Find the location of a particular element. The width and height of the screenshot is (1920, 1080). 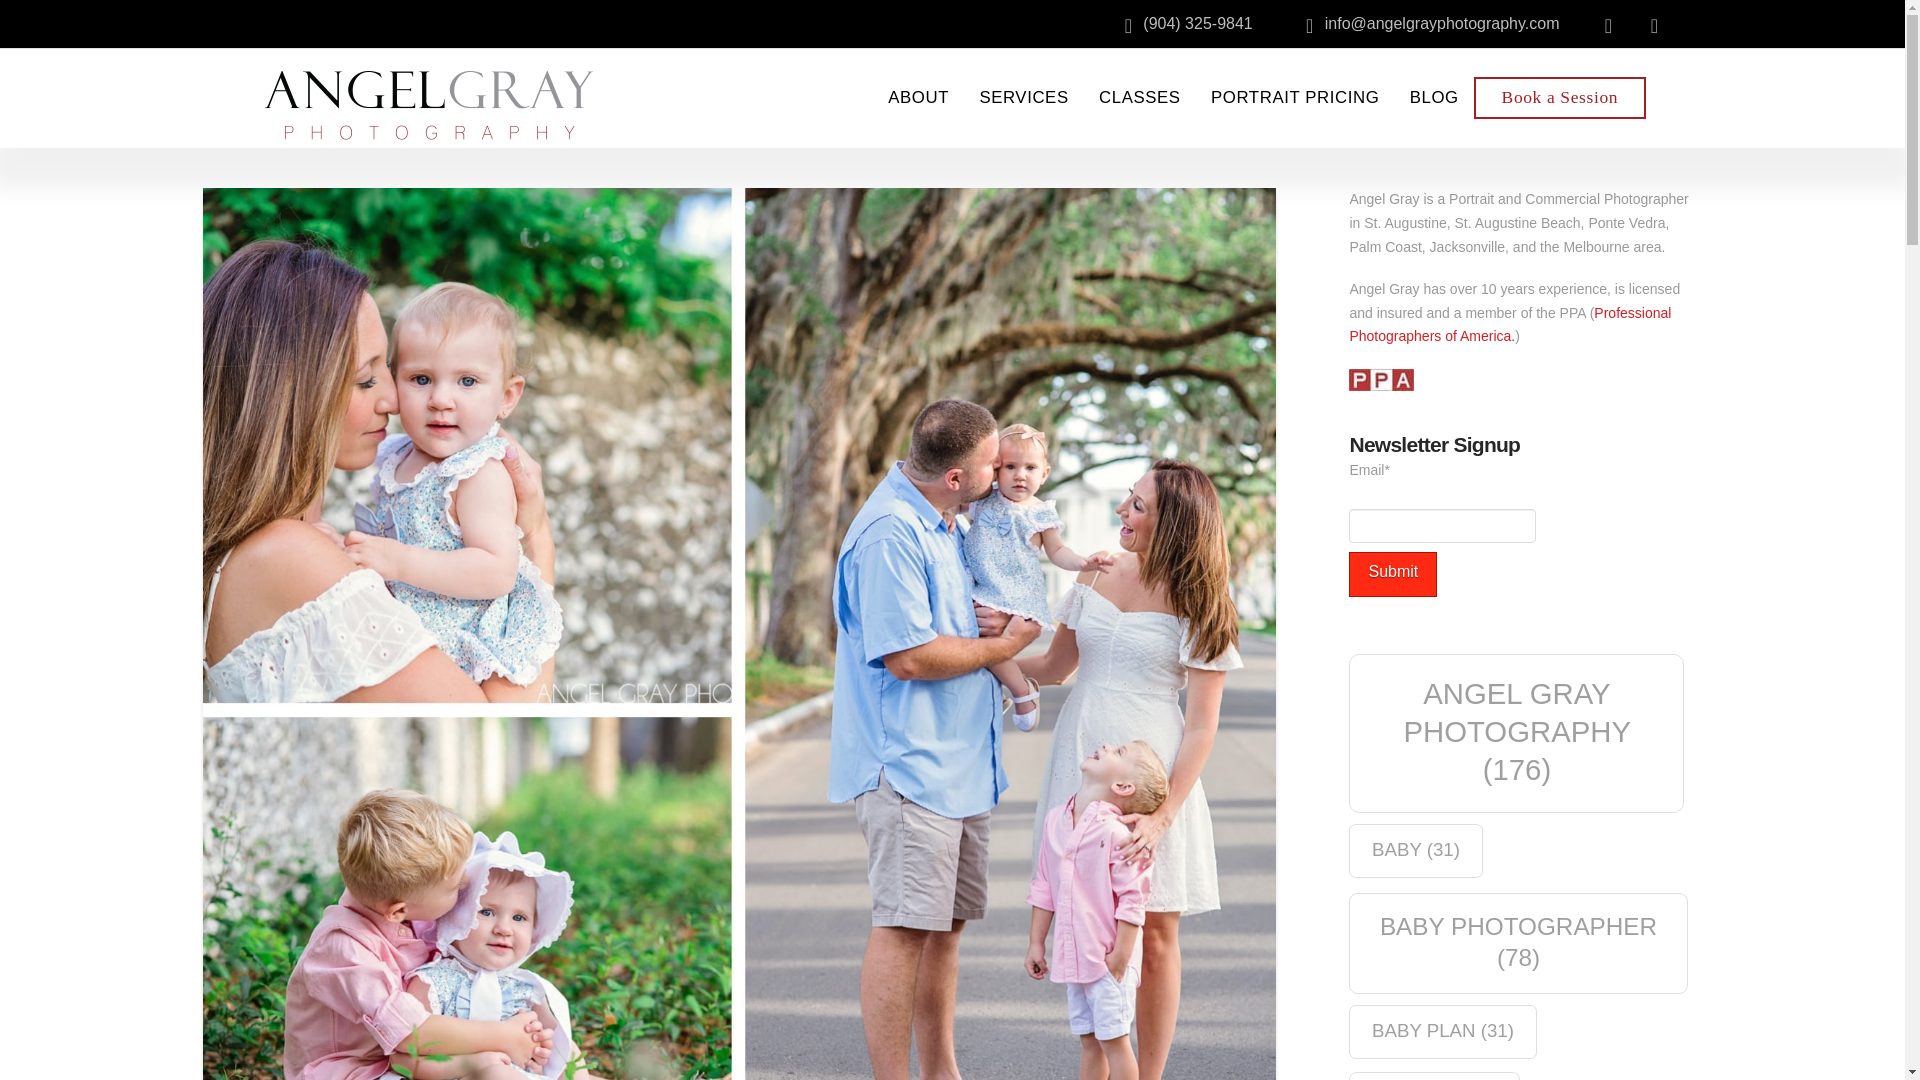

Submit is located at coordinates (1392, 574).